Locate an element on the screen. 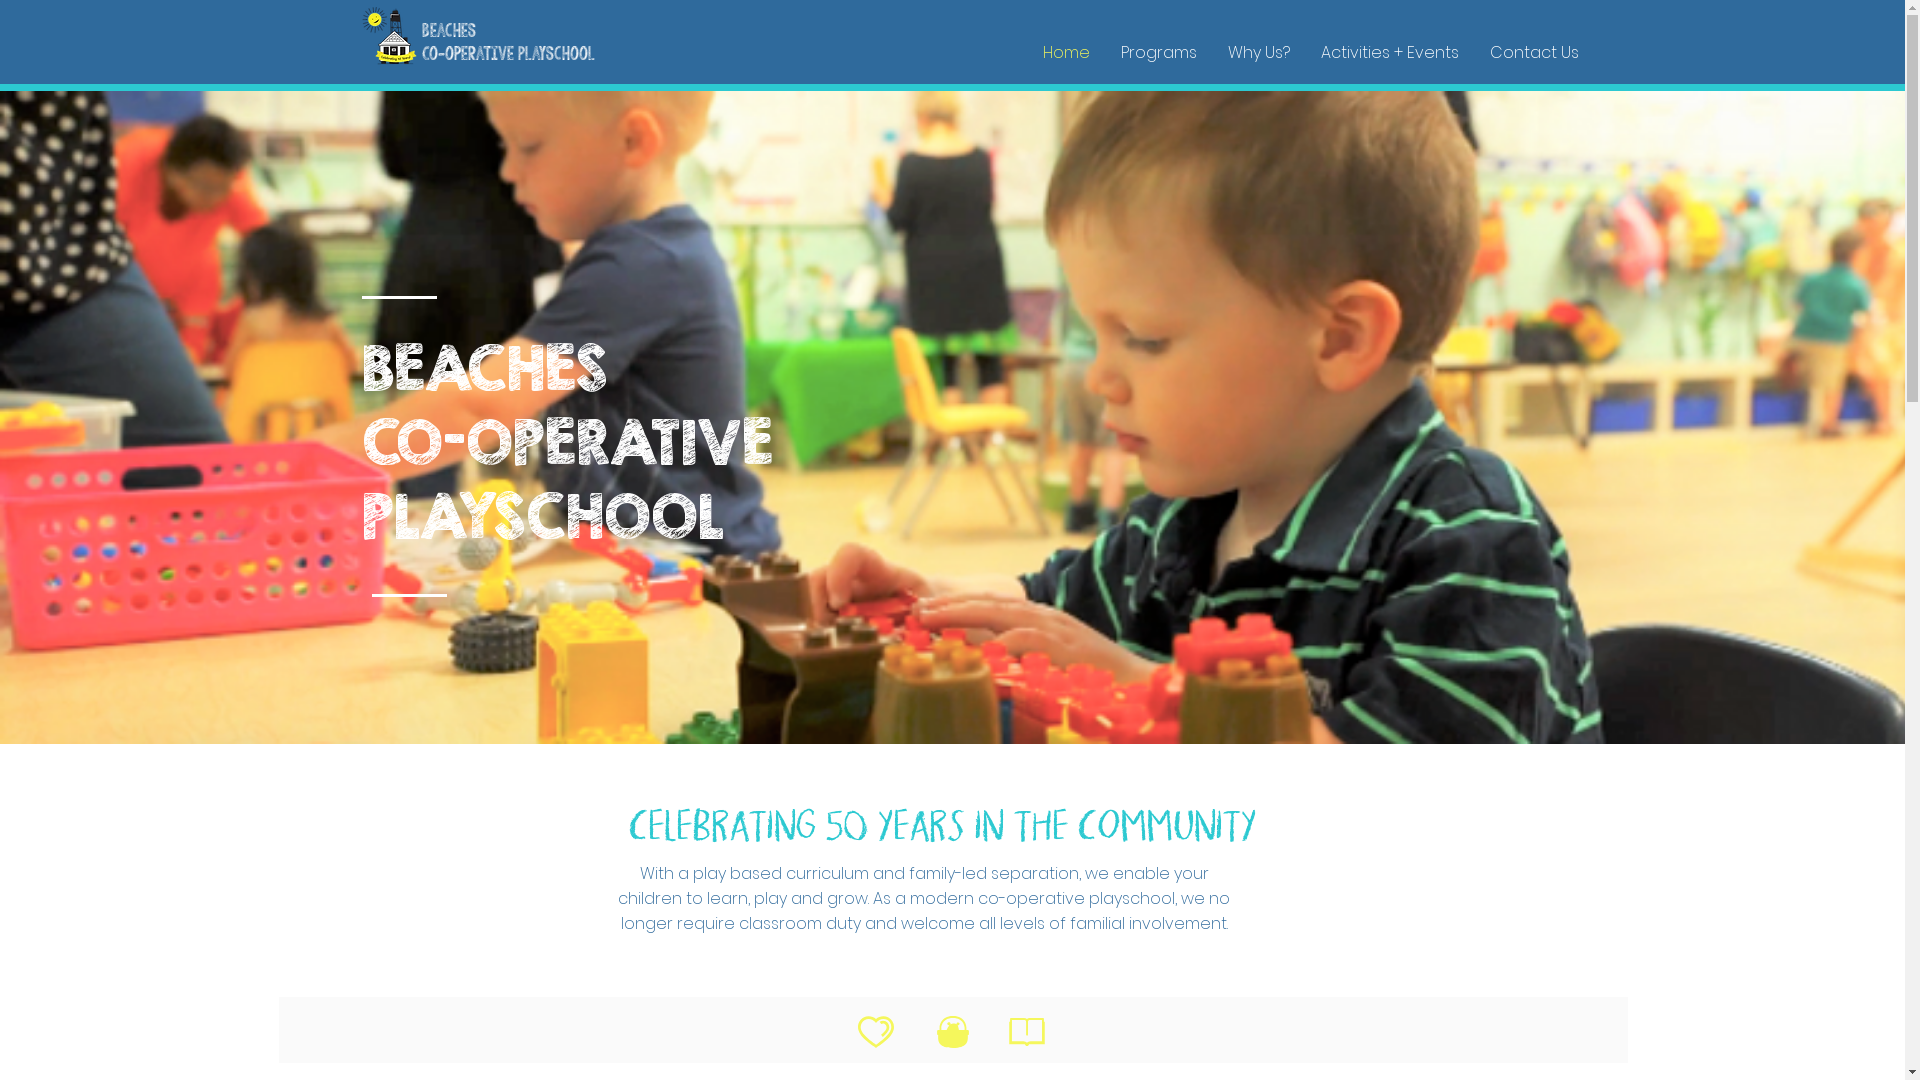  PLAYSCHOOL is located at coordinates (543, 516).